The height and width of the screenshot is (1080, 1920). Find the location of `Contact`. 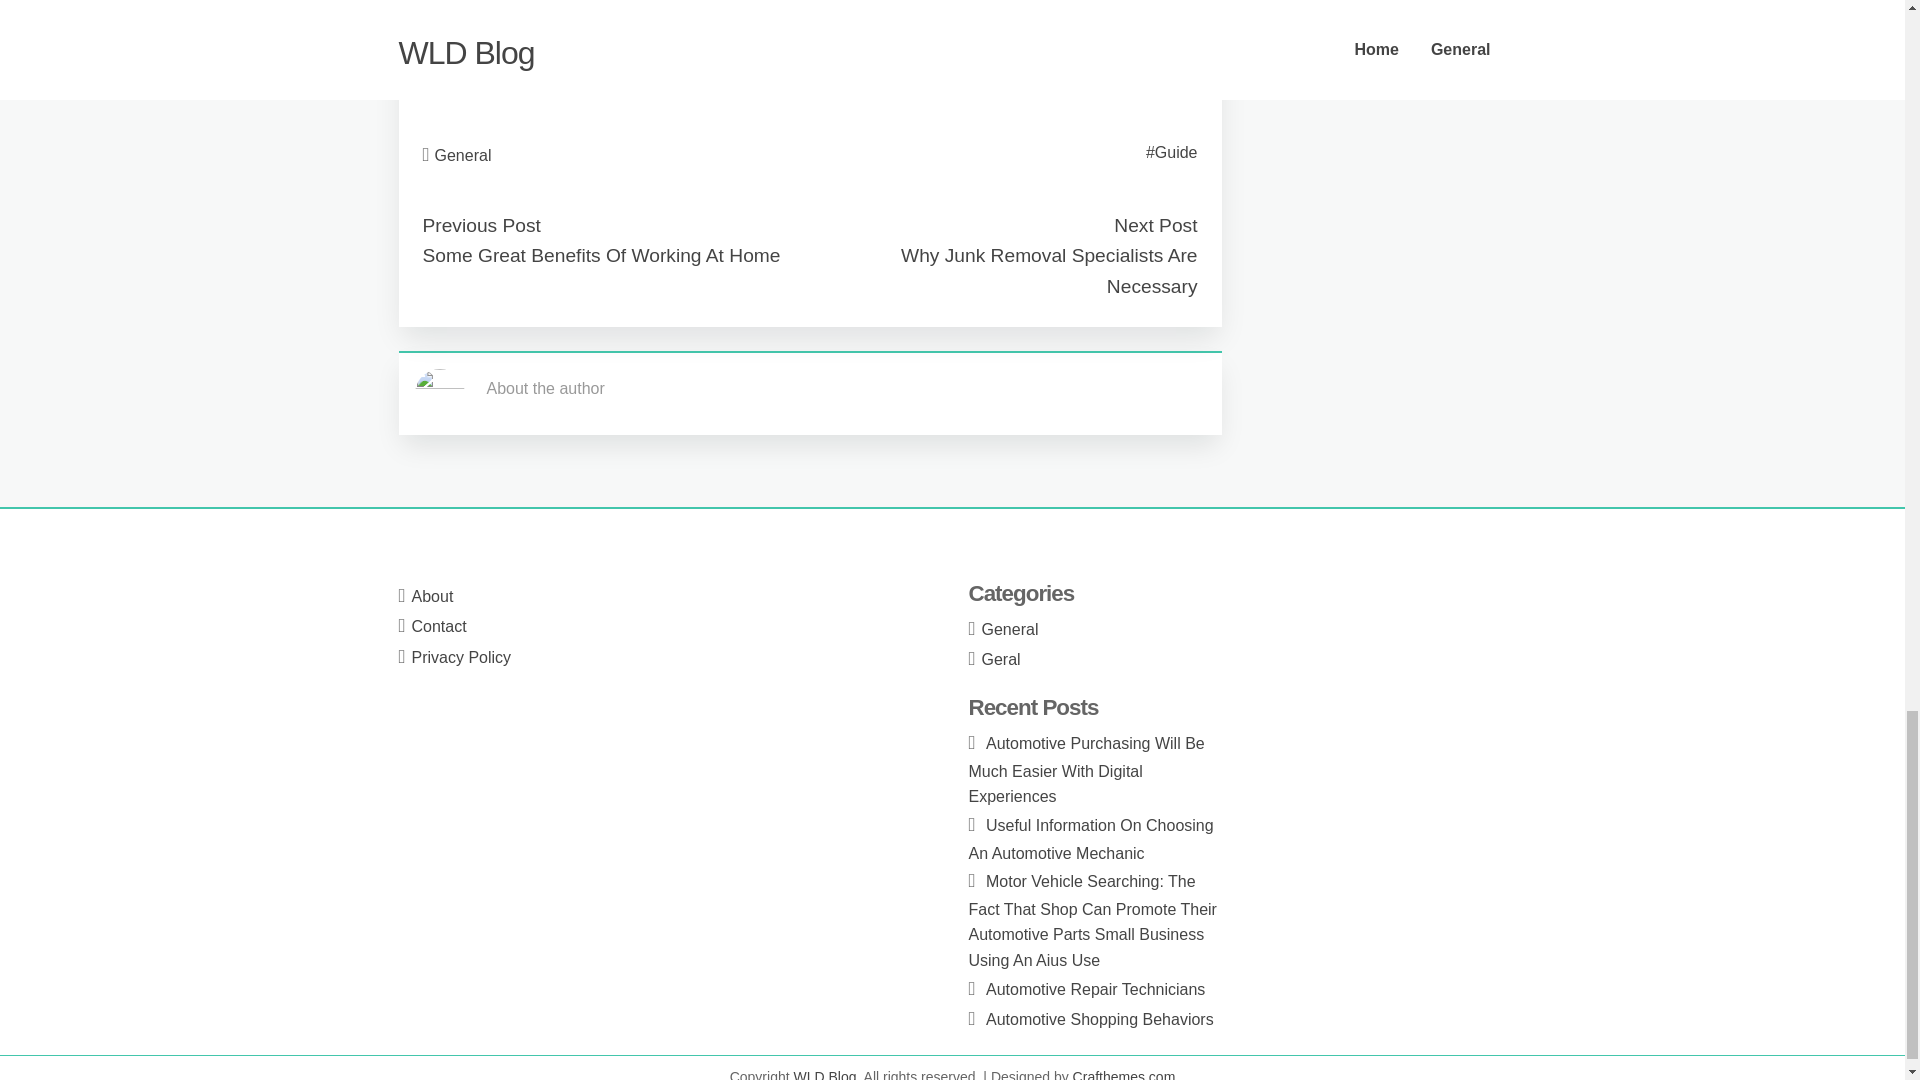

Contact is located at coordinates (439, 626).